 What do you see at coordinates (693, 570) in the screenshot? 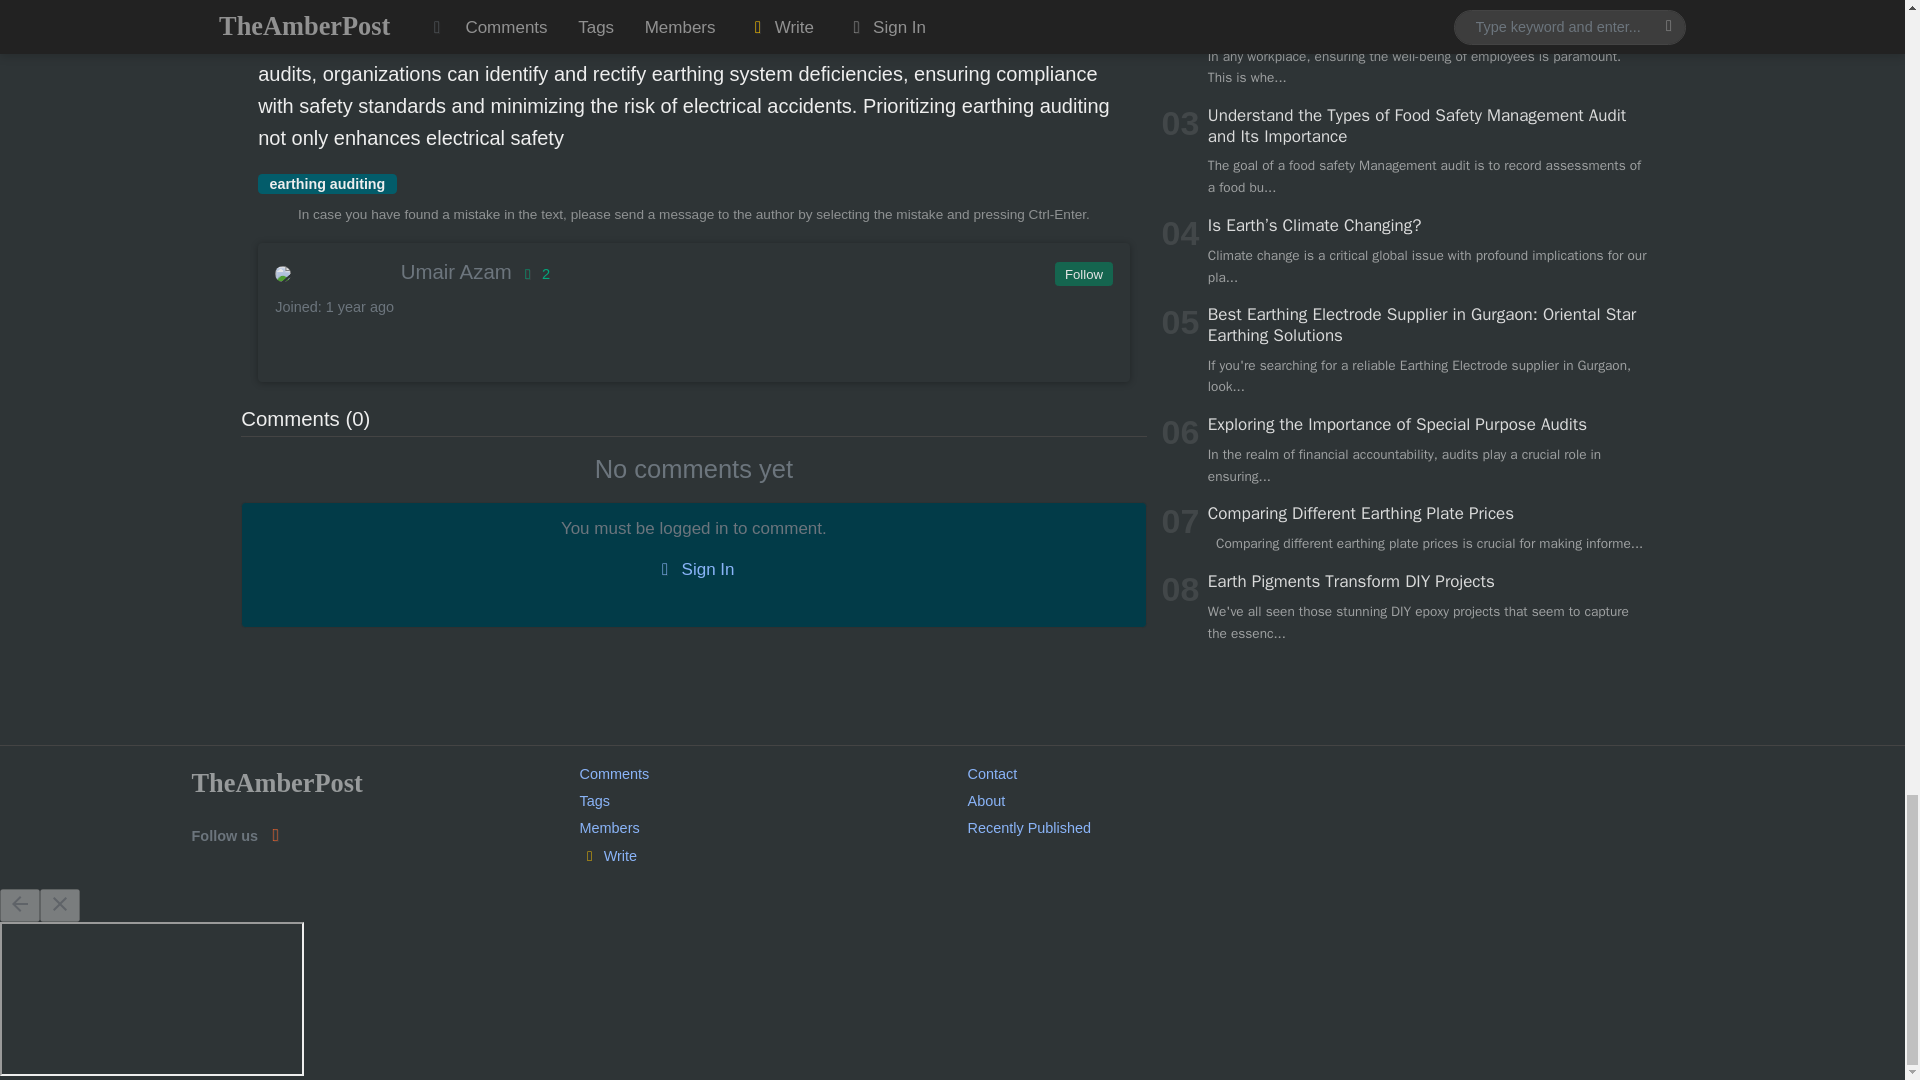
I see `Sign In` at bounding box center [693, 570].